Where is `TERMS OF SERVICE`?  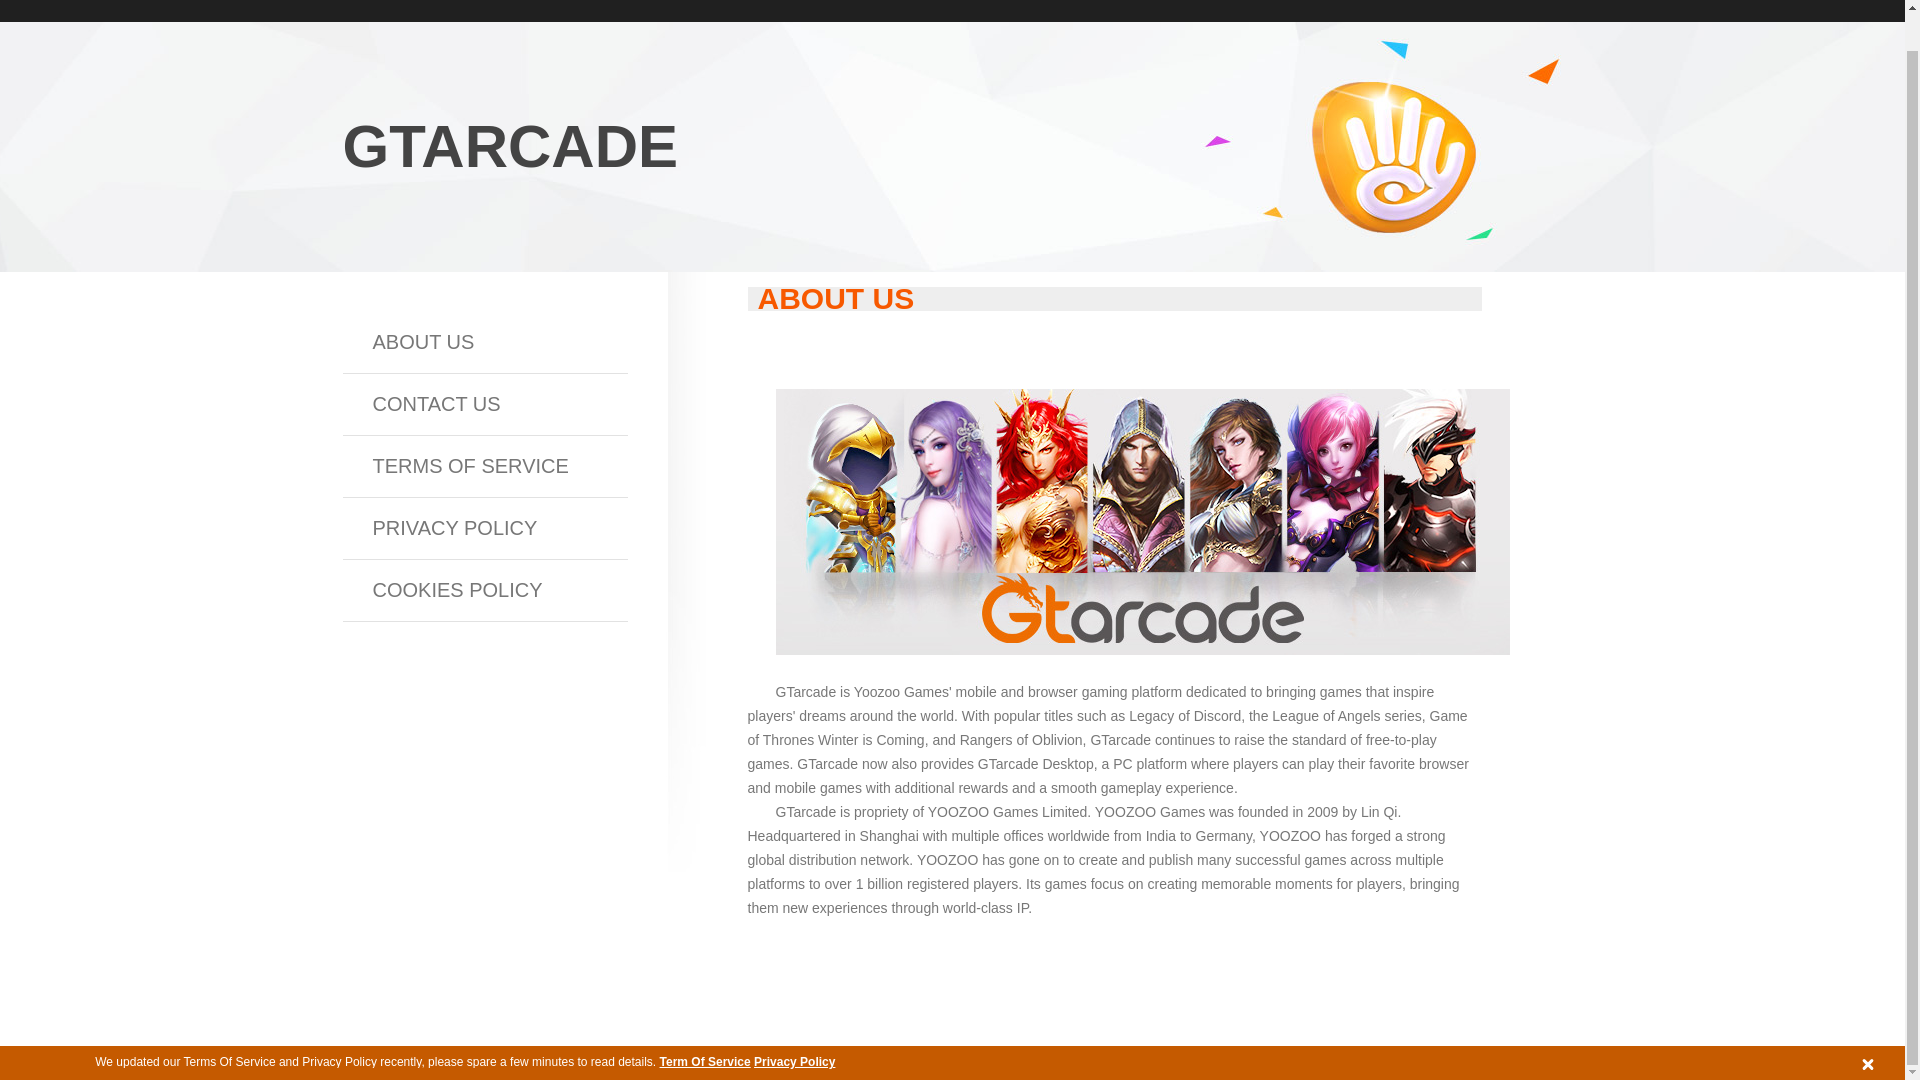
TERMS OF SERVICE is located at coordinates (484, 466).